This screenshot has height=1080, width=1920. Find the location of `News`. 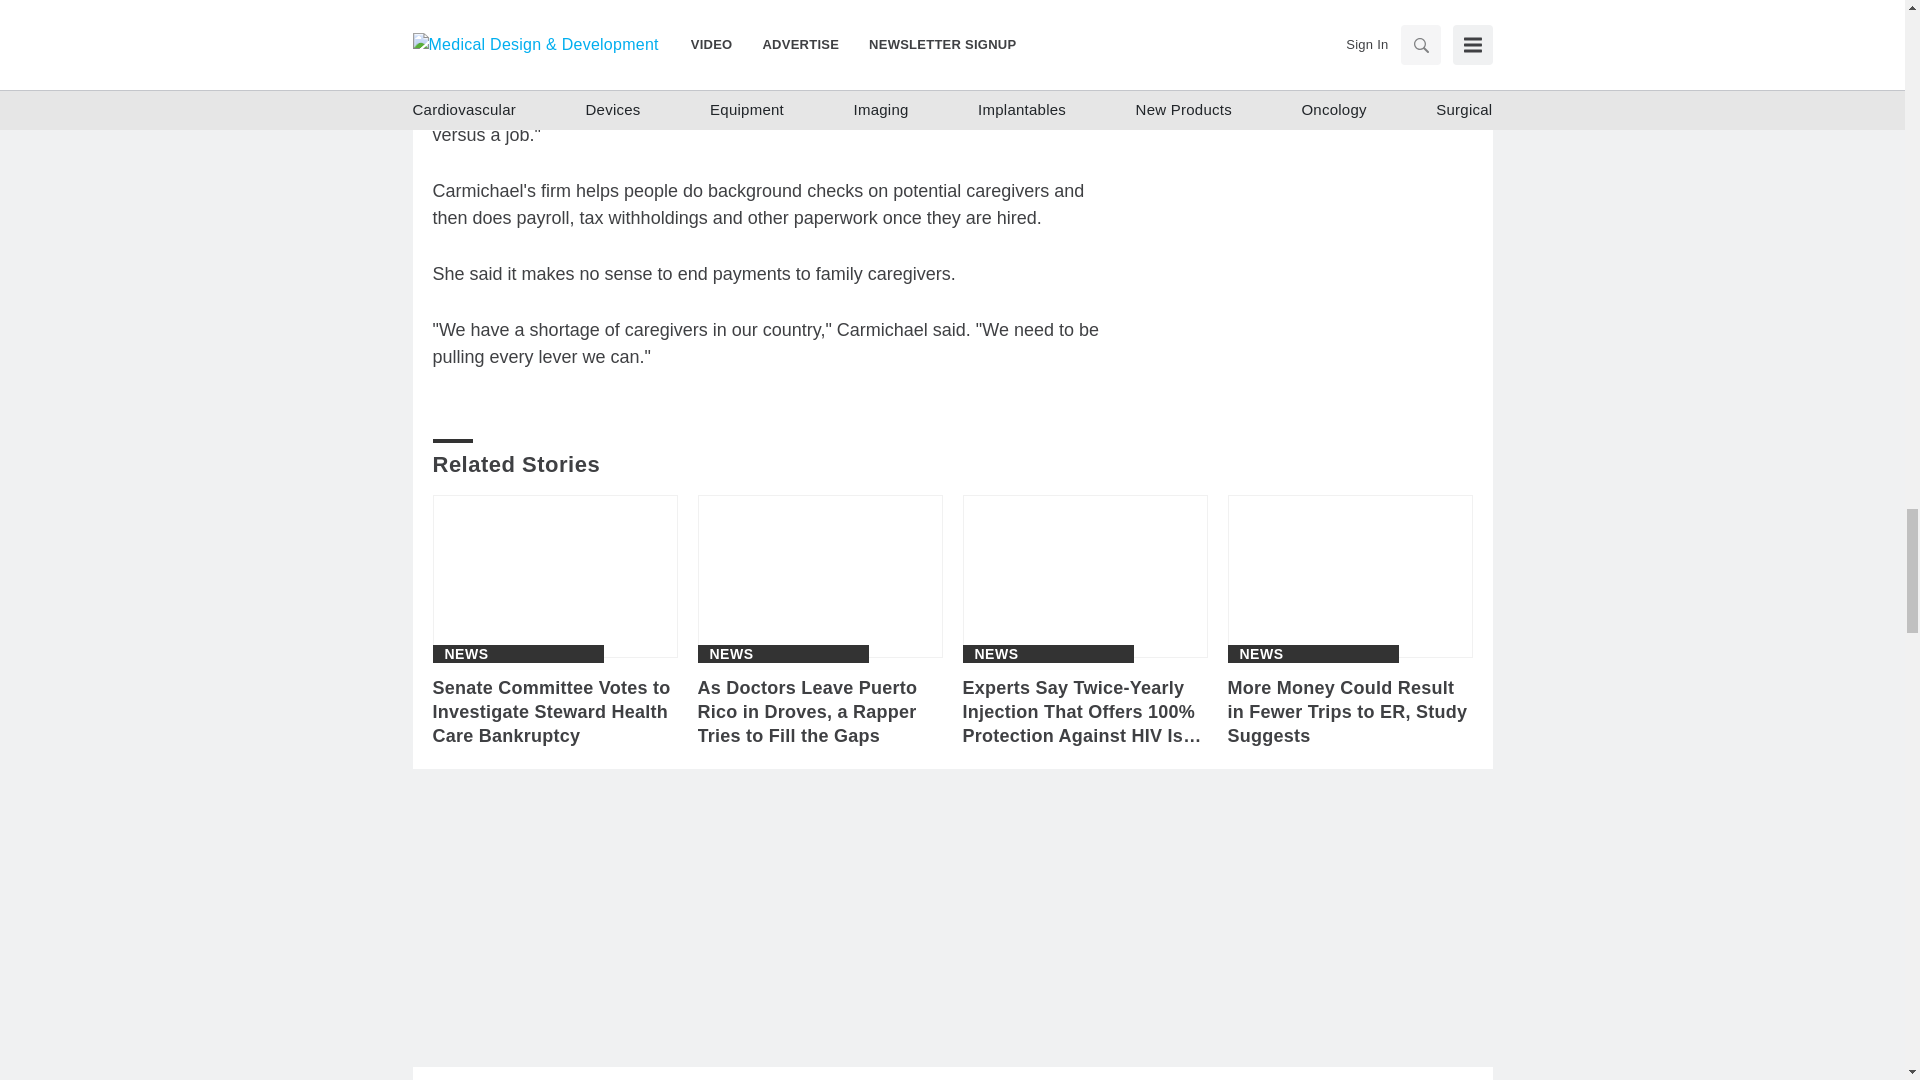

News is located at coordinates (1262, 653).